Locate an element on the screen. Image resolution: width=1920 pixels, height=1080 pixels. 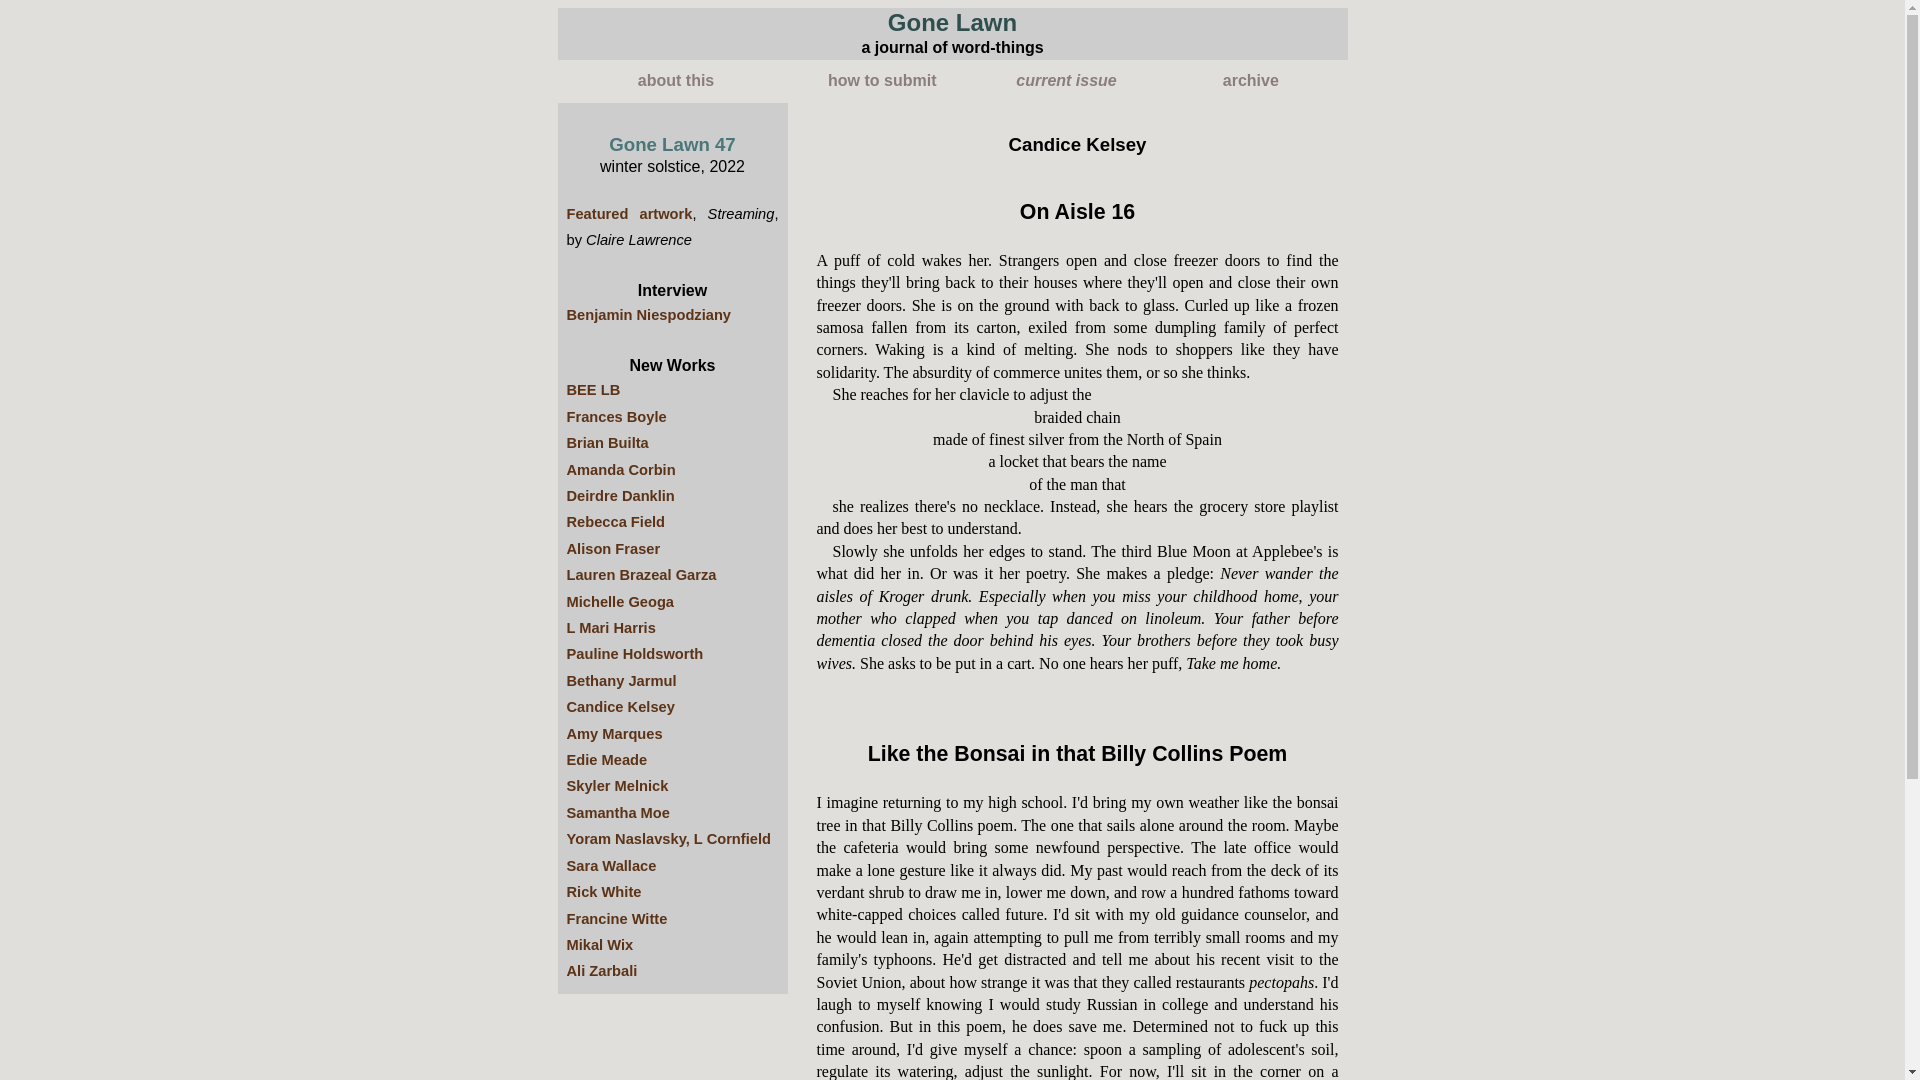
Pauline Holdsworth is located at coordinates (634, 654).